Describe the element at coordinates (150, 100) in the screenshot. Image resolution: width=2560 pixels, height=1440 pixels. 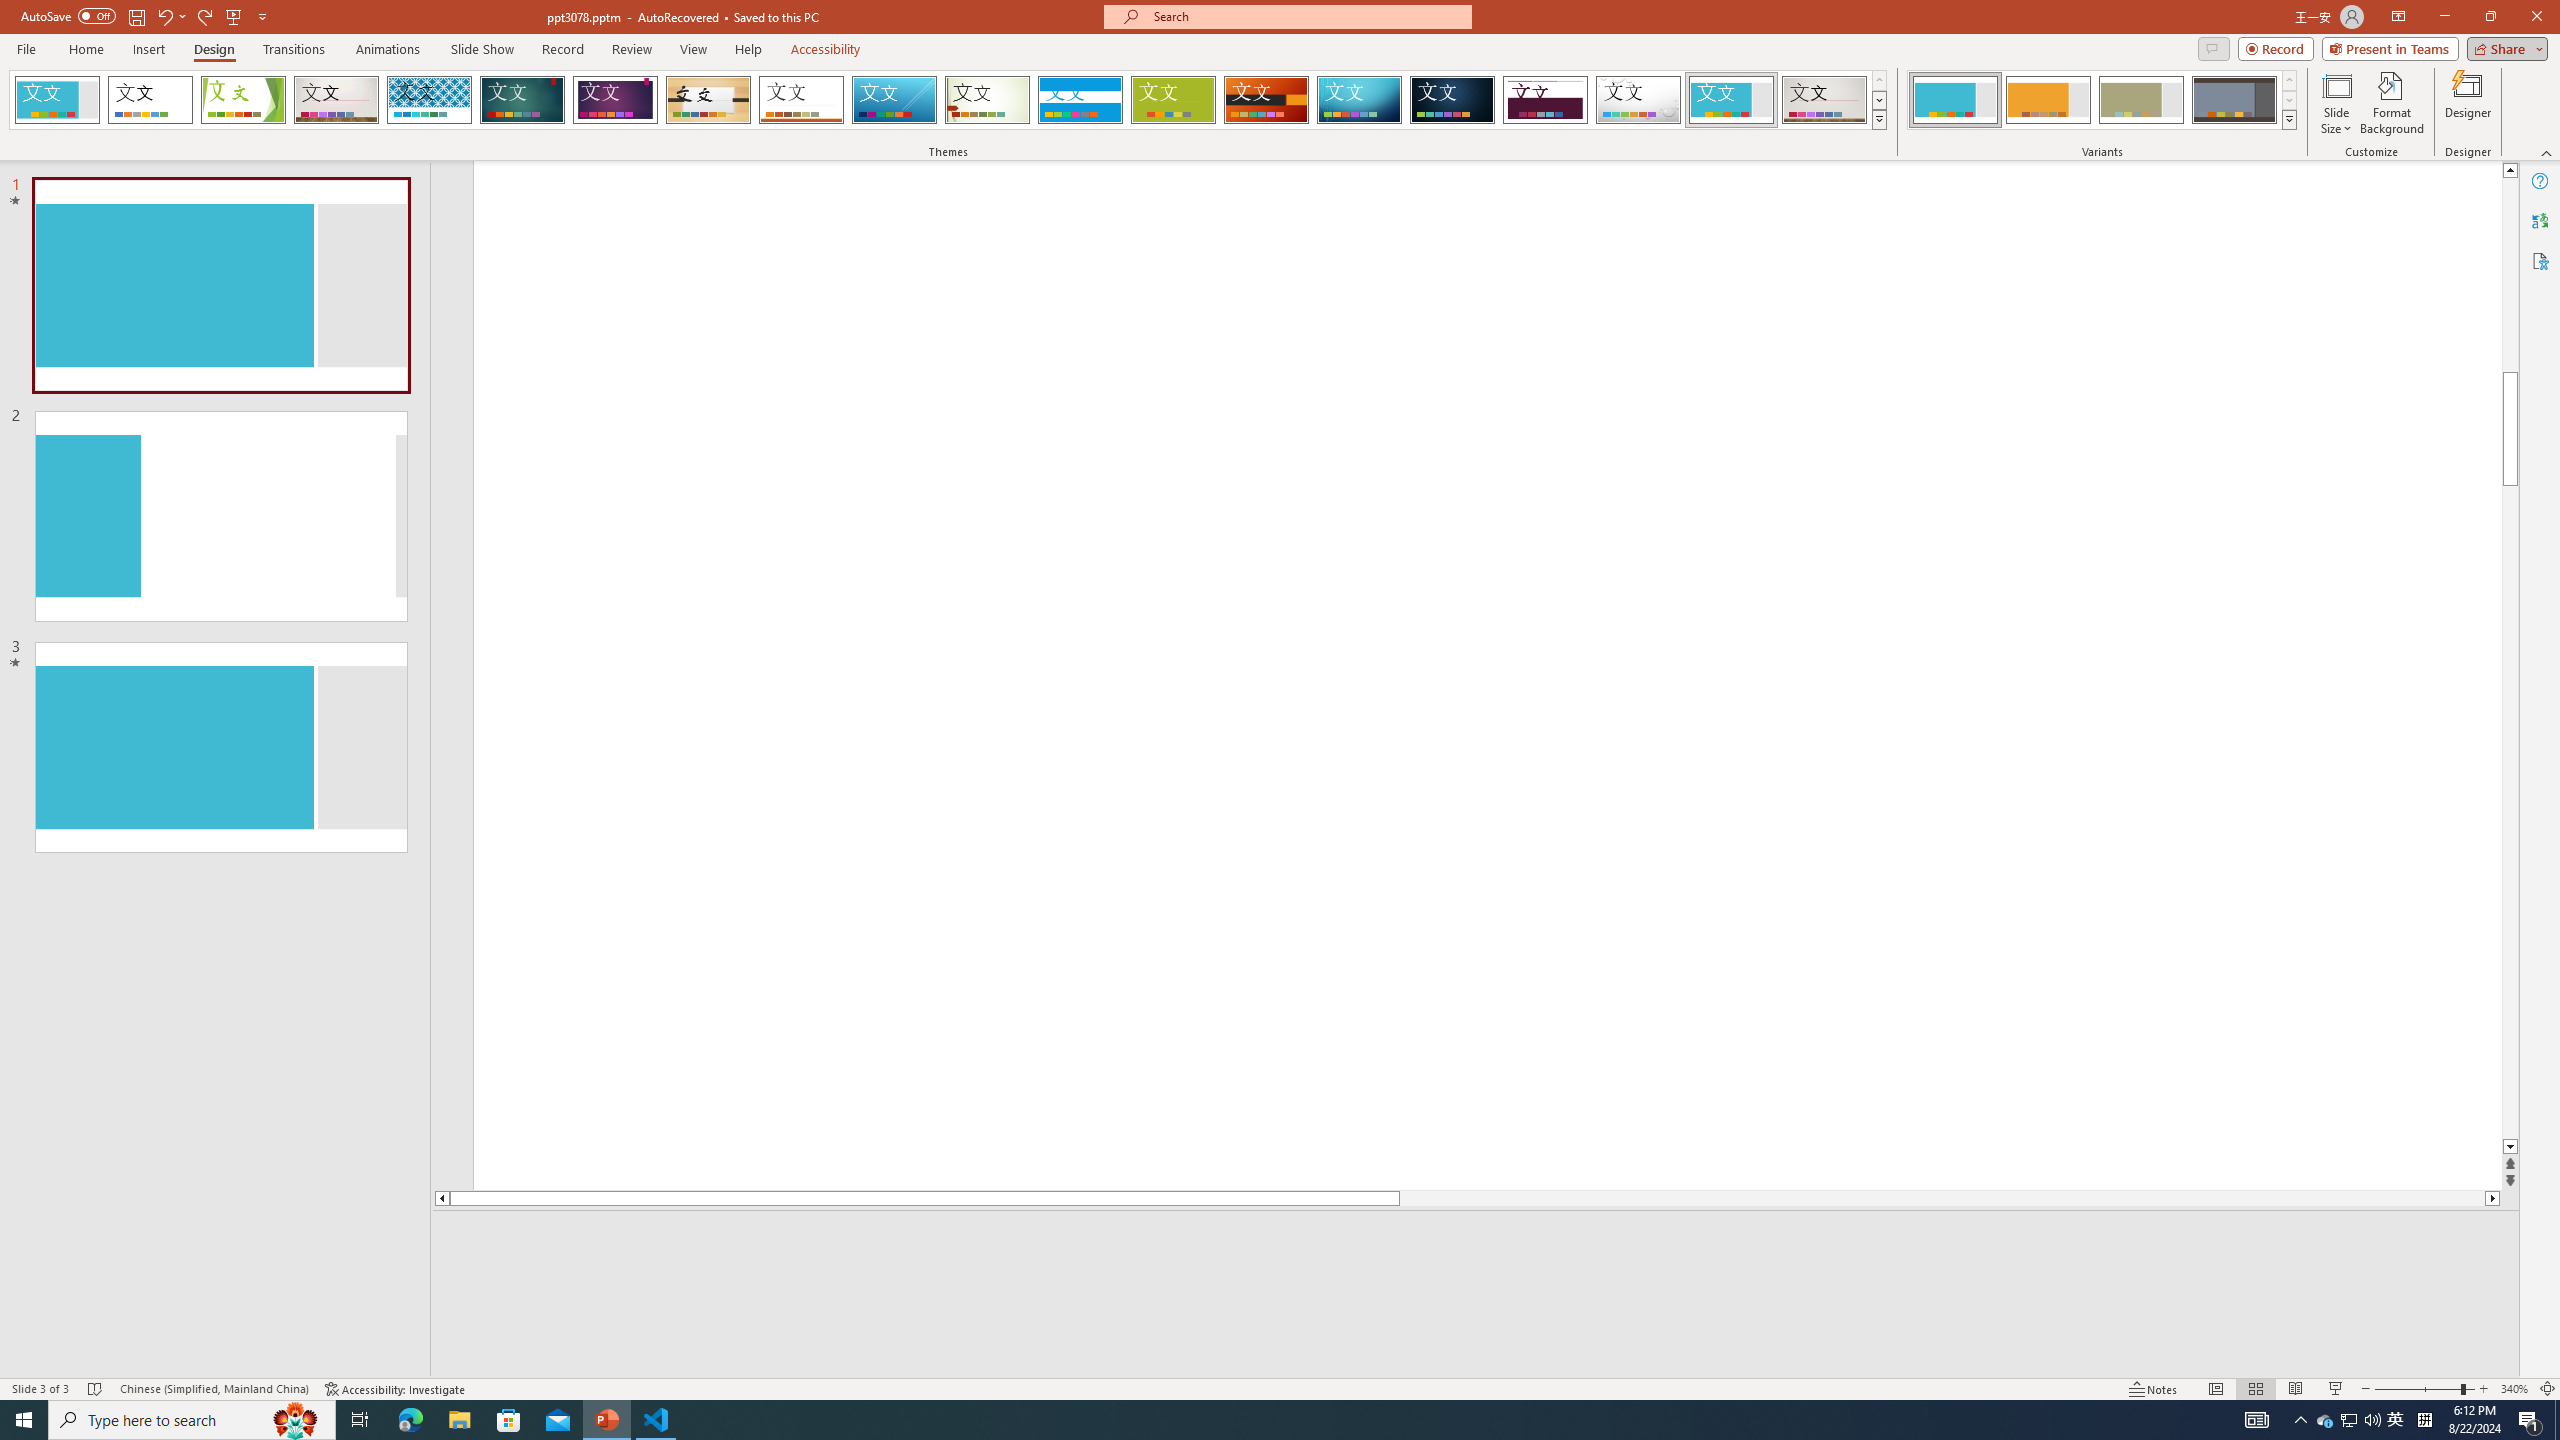
I see `Office Theme` at that location.